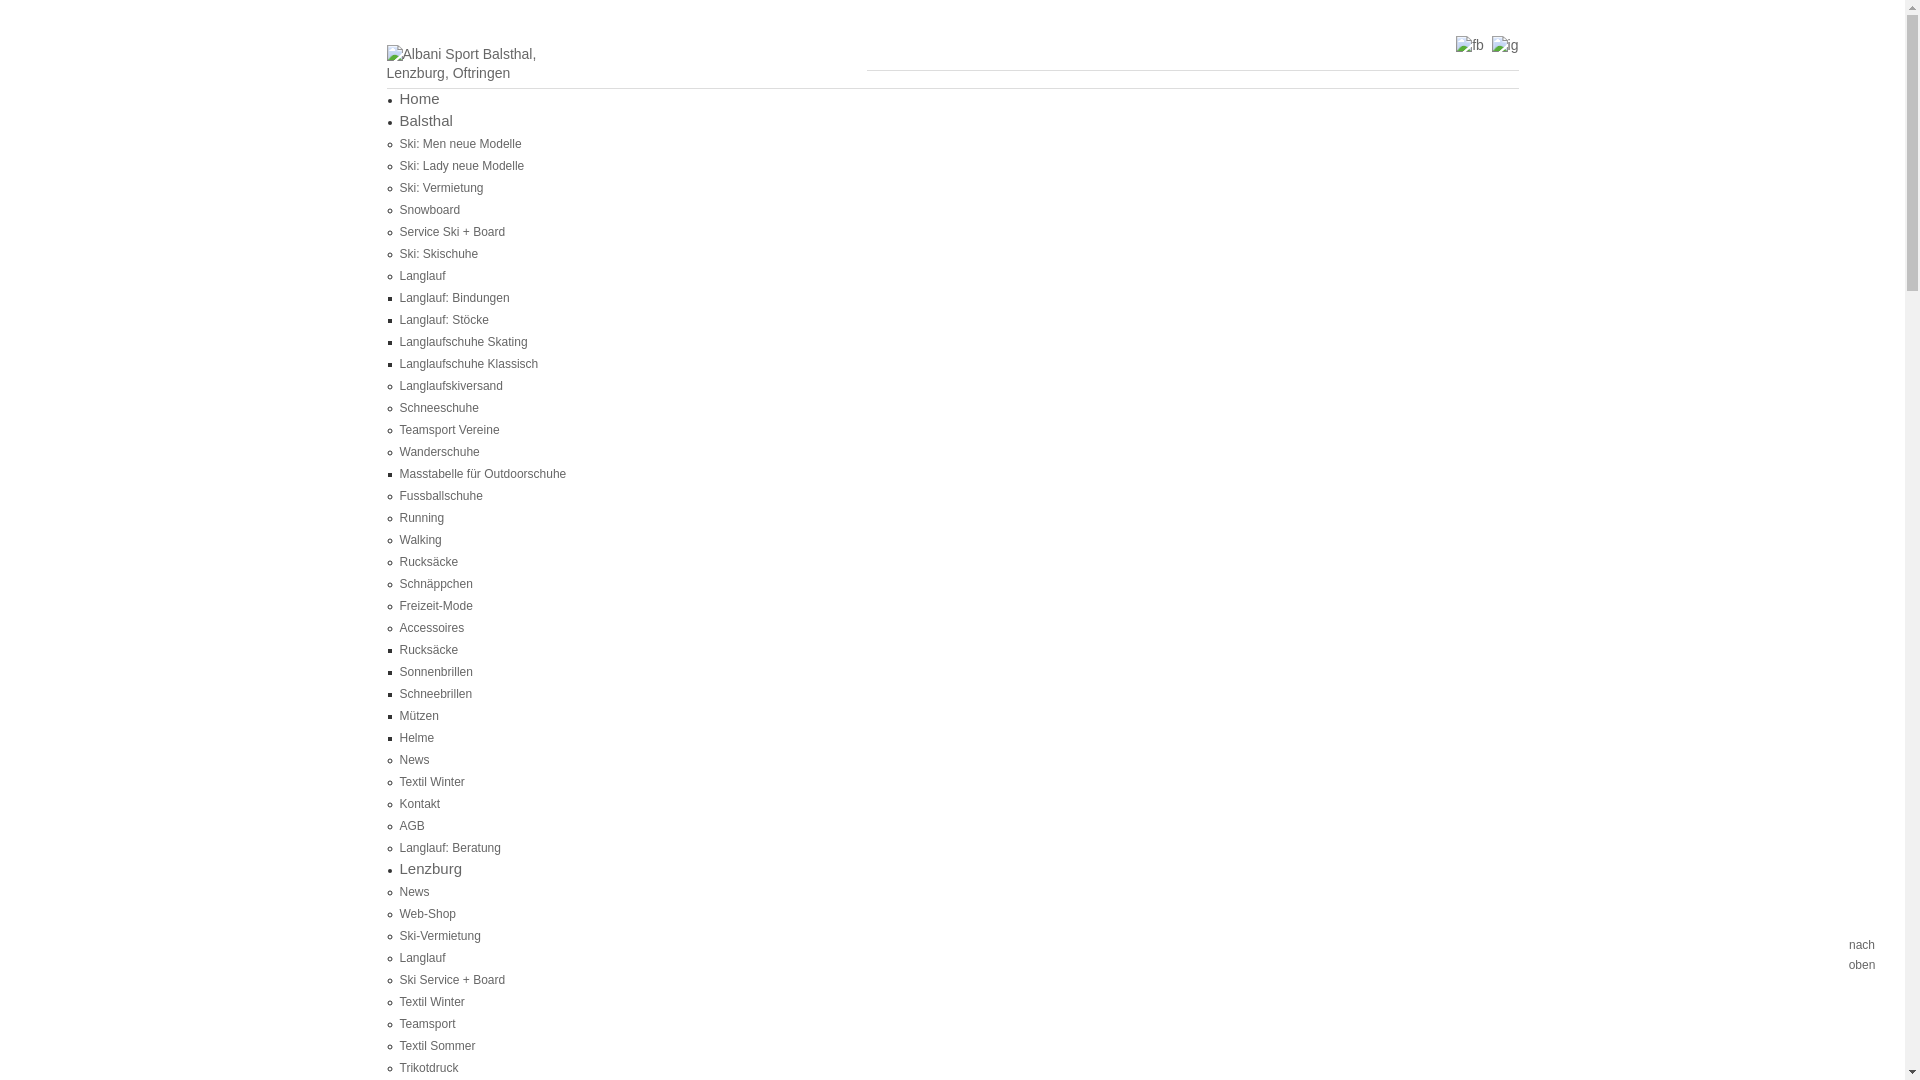 The image size is (1920, 1080). Describe the element at coordinates (412, 826) in the screenshot. I see `AGB` at that location.